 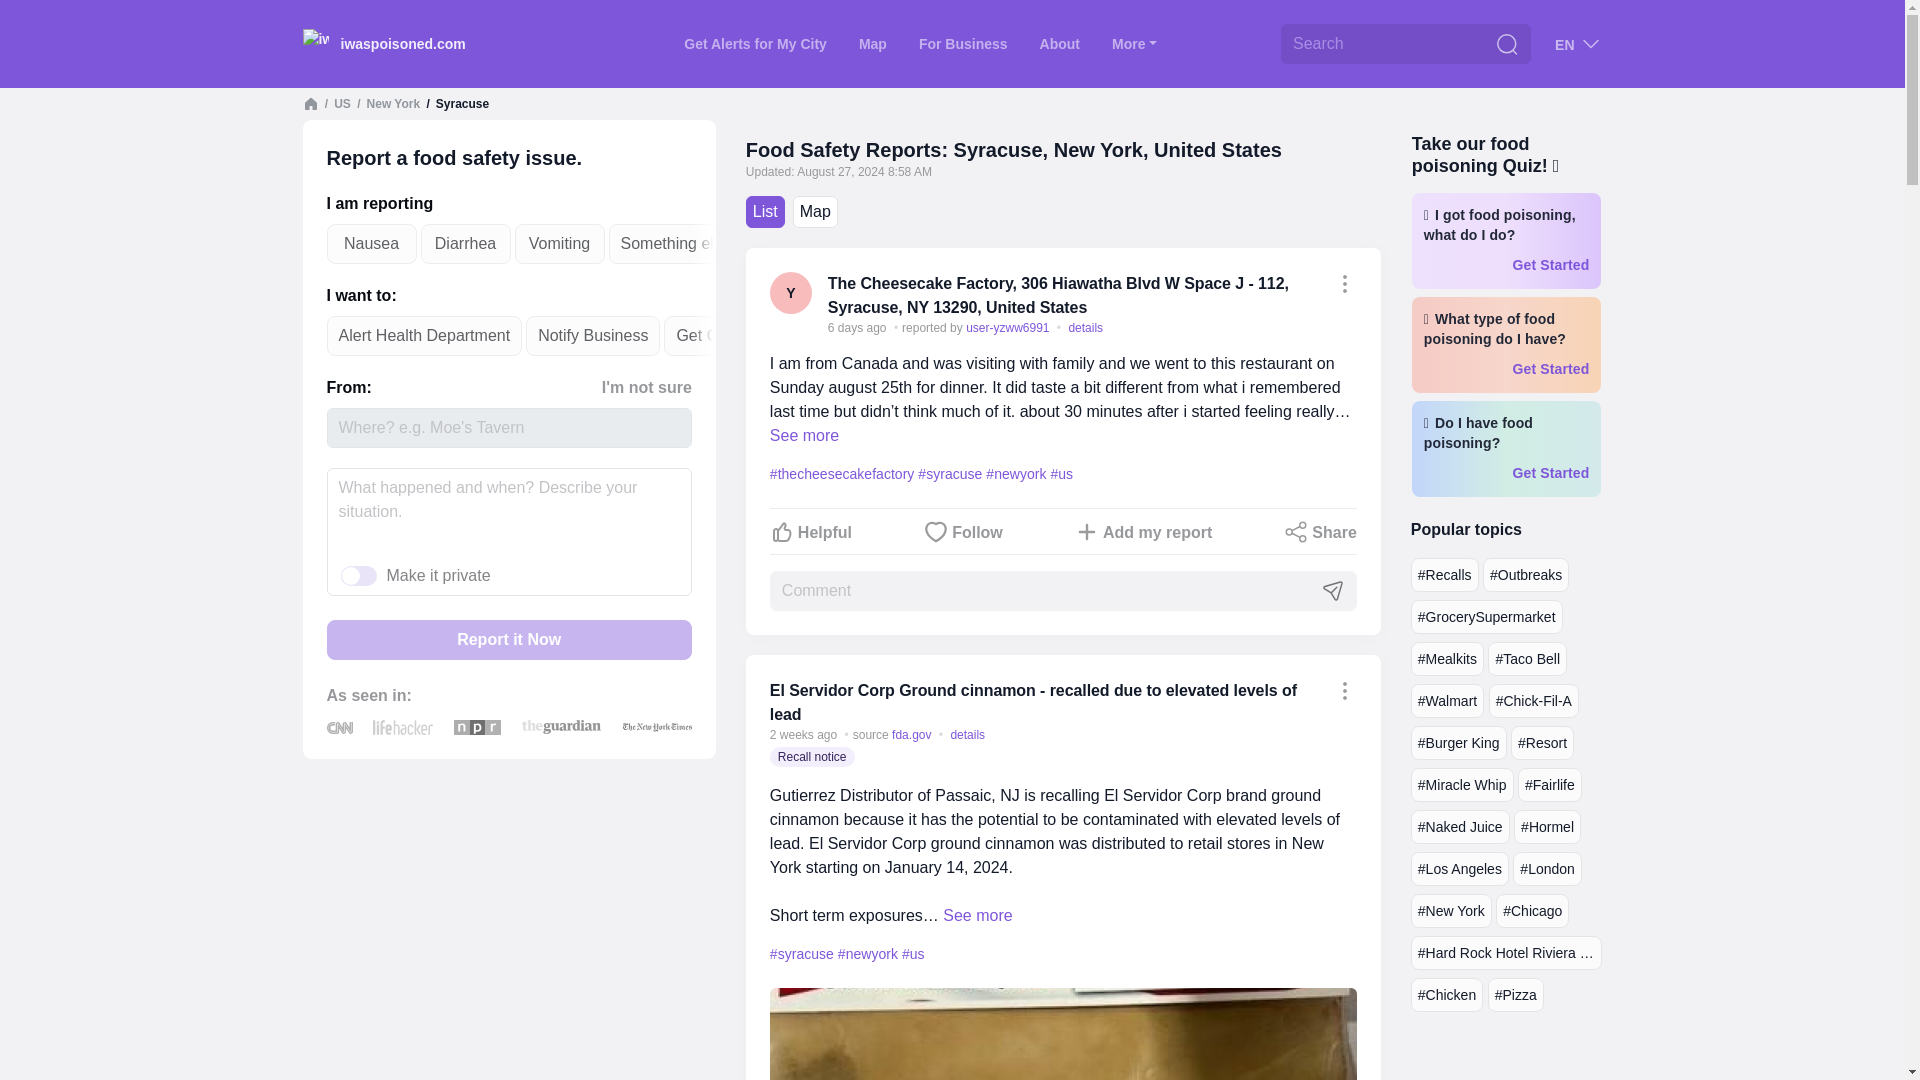 I want to click on New York, so click(x=393, y=104).